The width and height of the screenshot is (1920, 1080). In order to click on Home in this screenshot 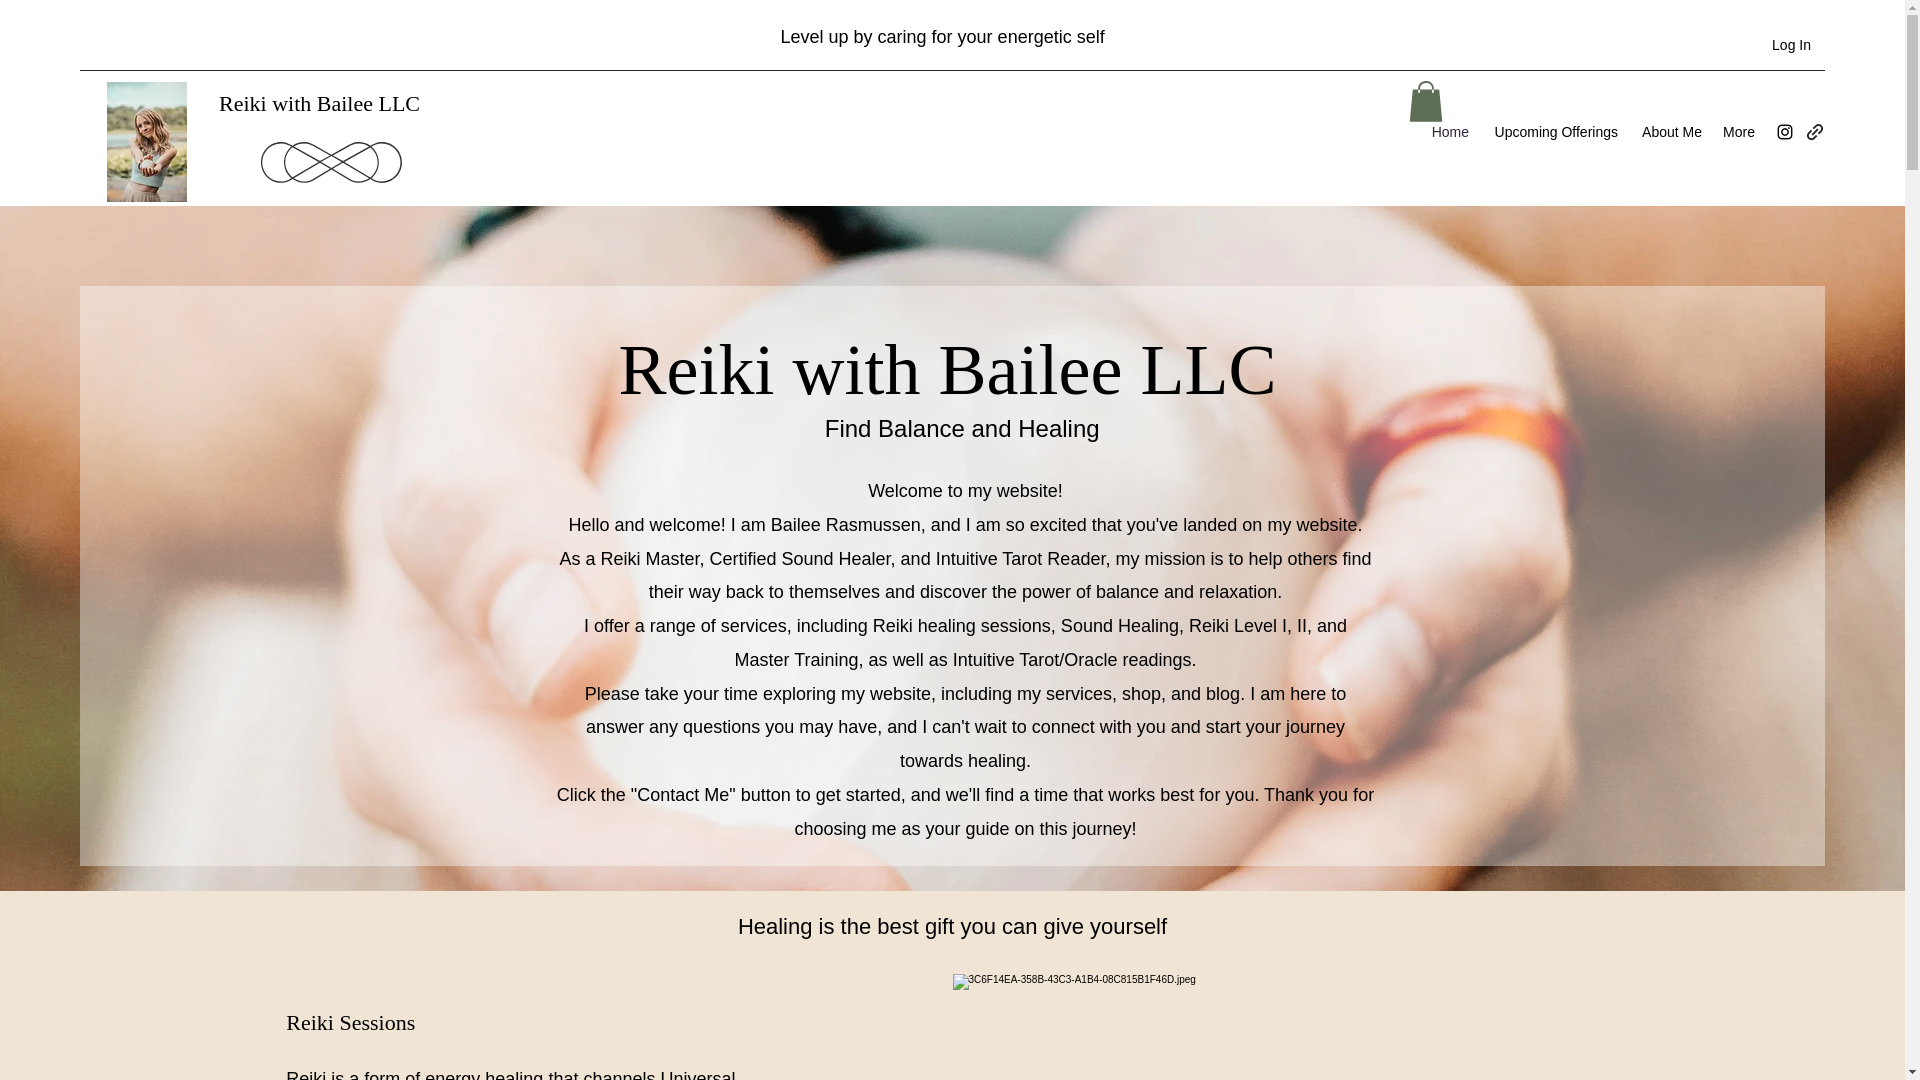, I will do `click(1449, 131)`.